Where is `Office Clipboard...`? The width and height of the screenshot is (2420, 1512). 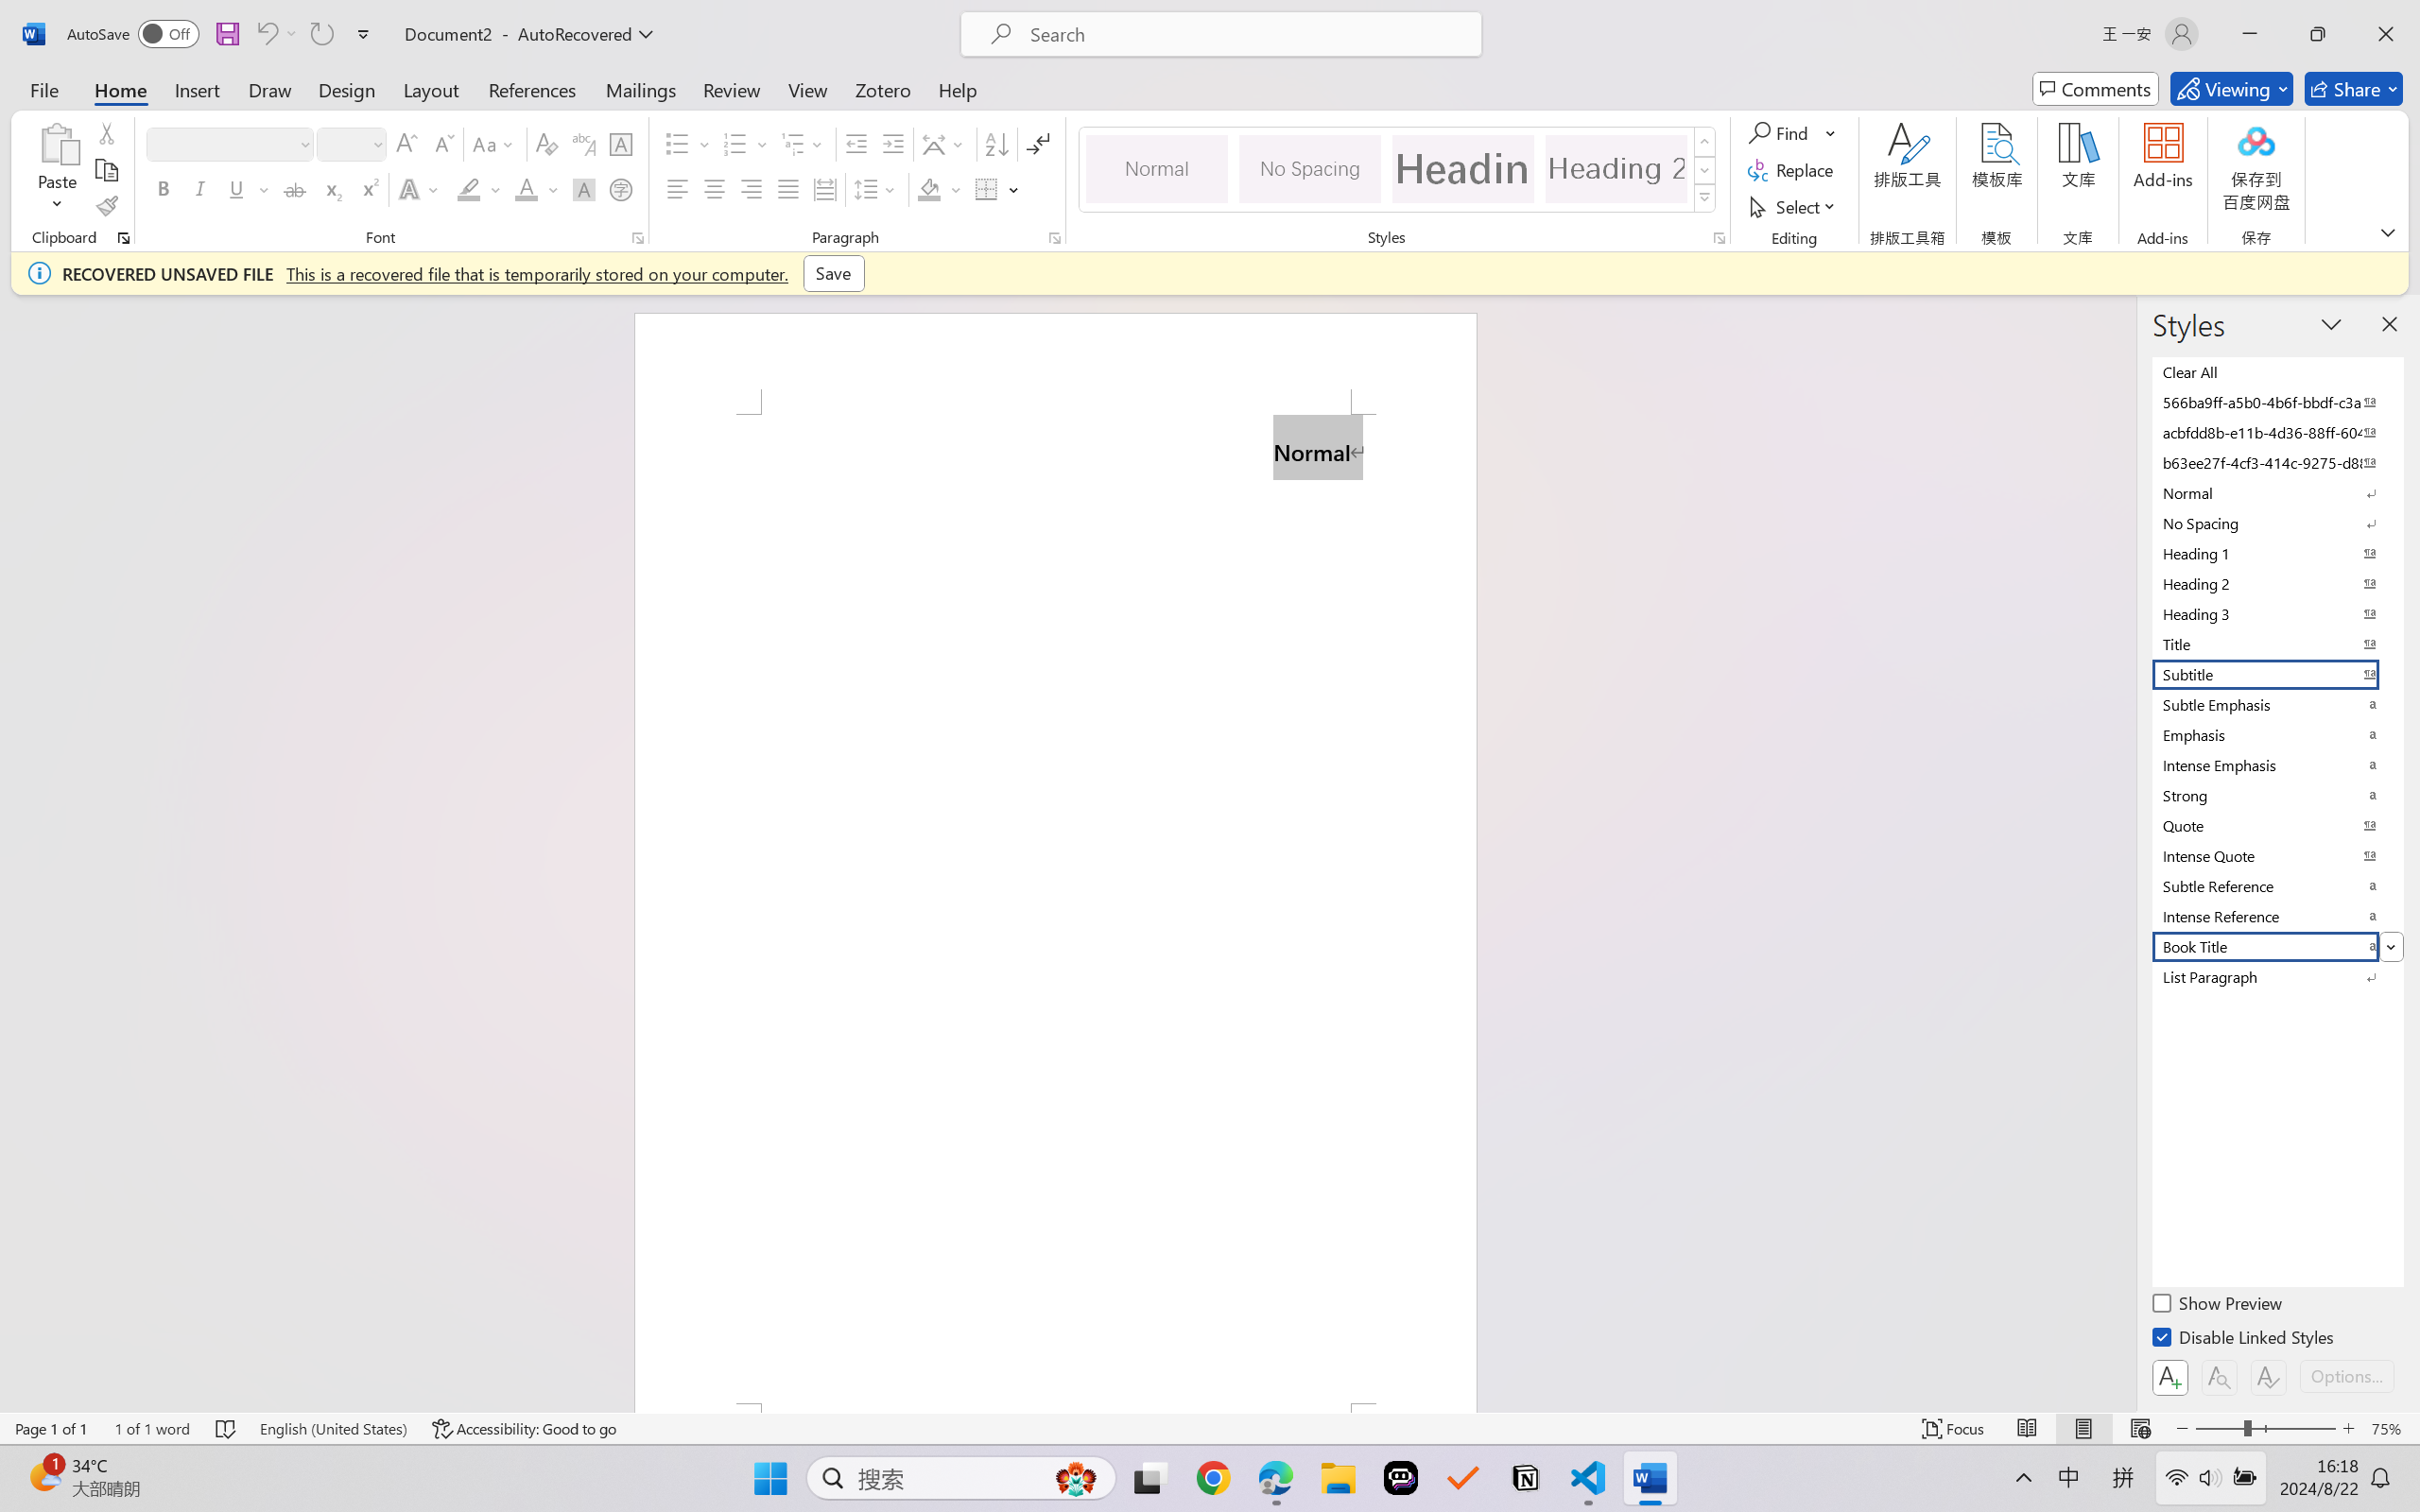 Office Clipboard... is located at coordinates (123, 238).